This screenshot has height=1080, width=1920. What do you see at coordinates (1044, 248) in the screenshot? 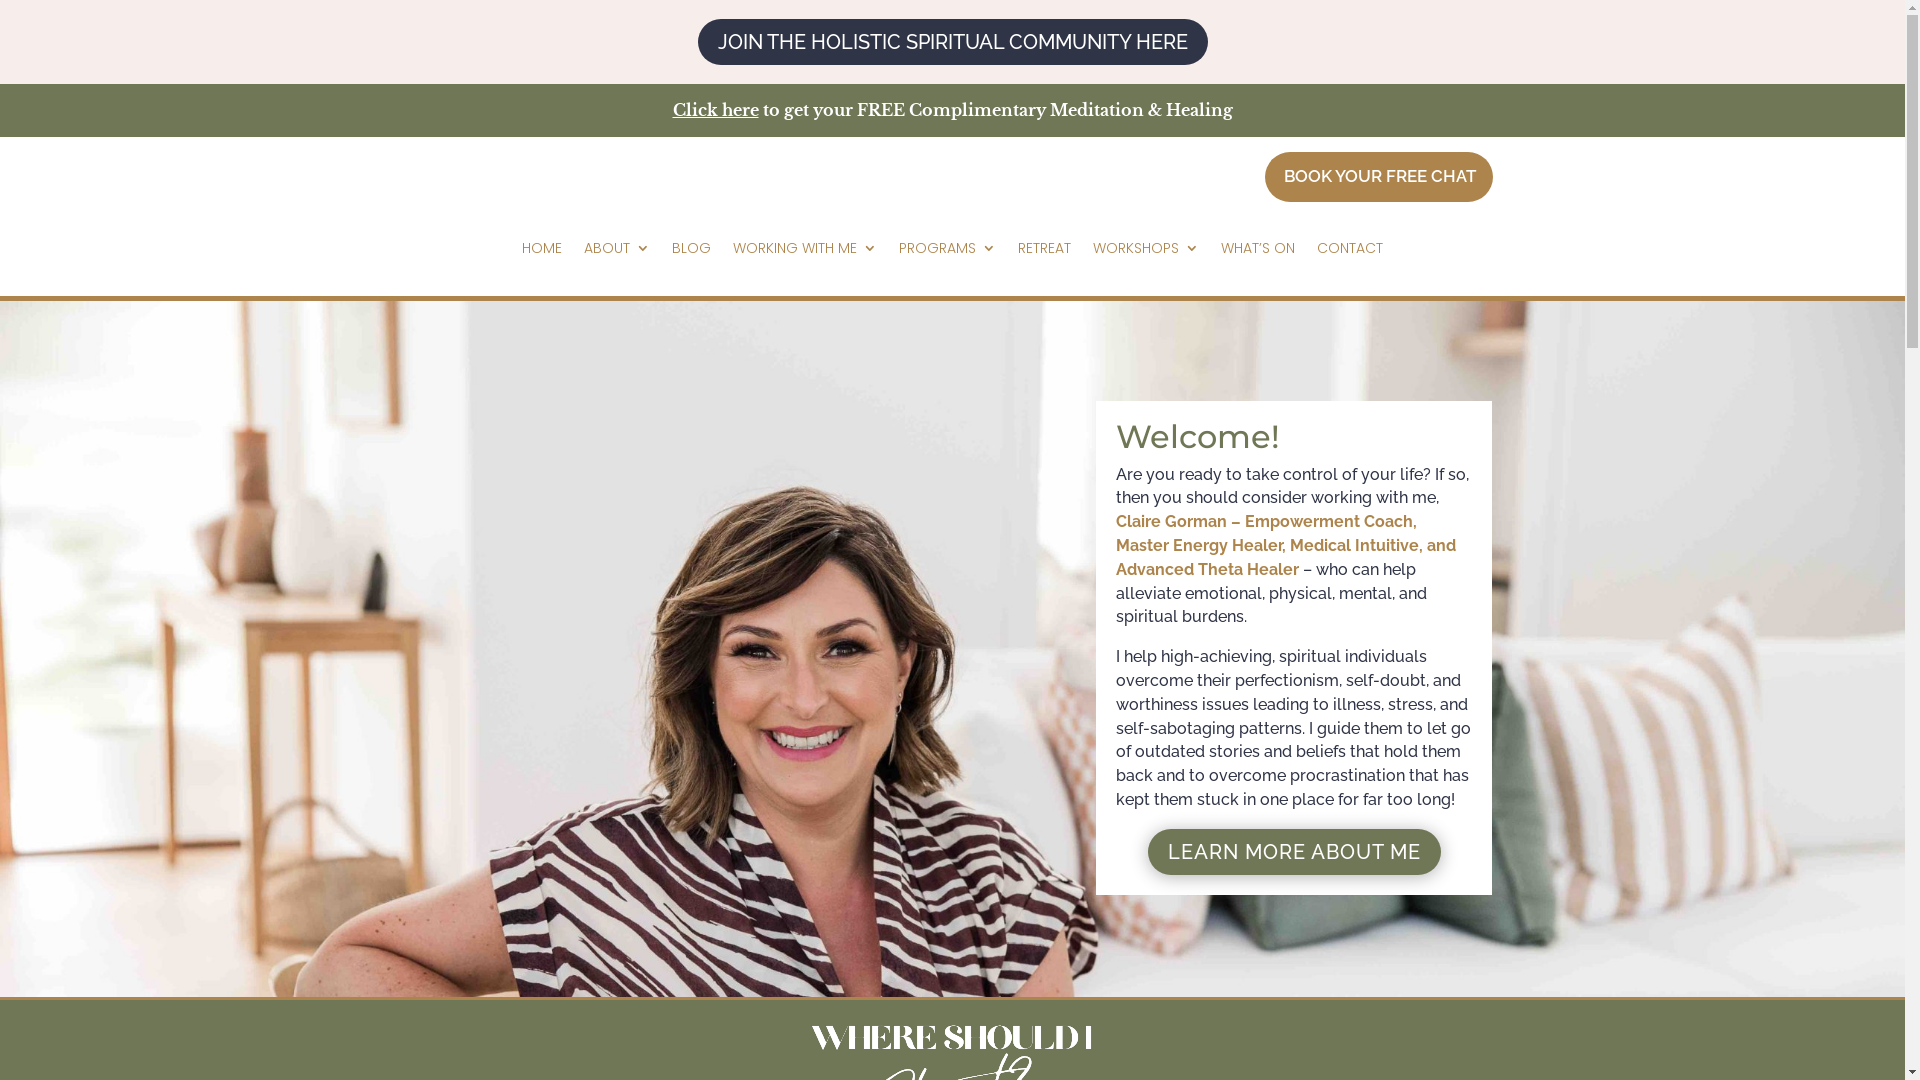
I see `RETREAT` at bounding box center [1044, 248].